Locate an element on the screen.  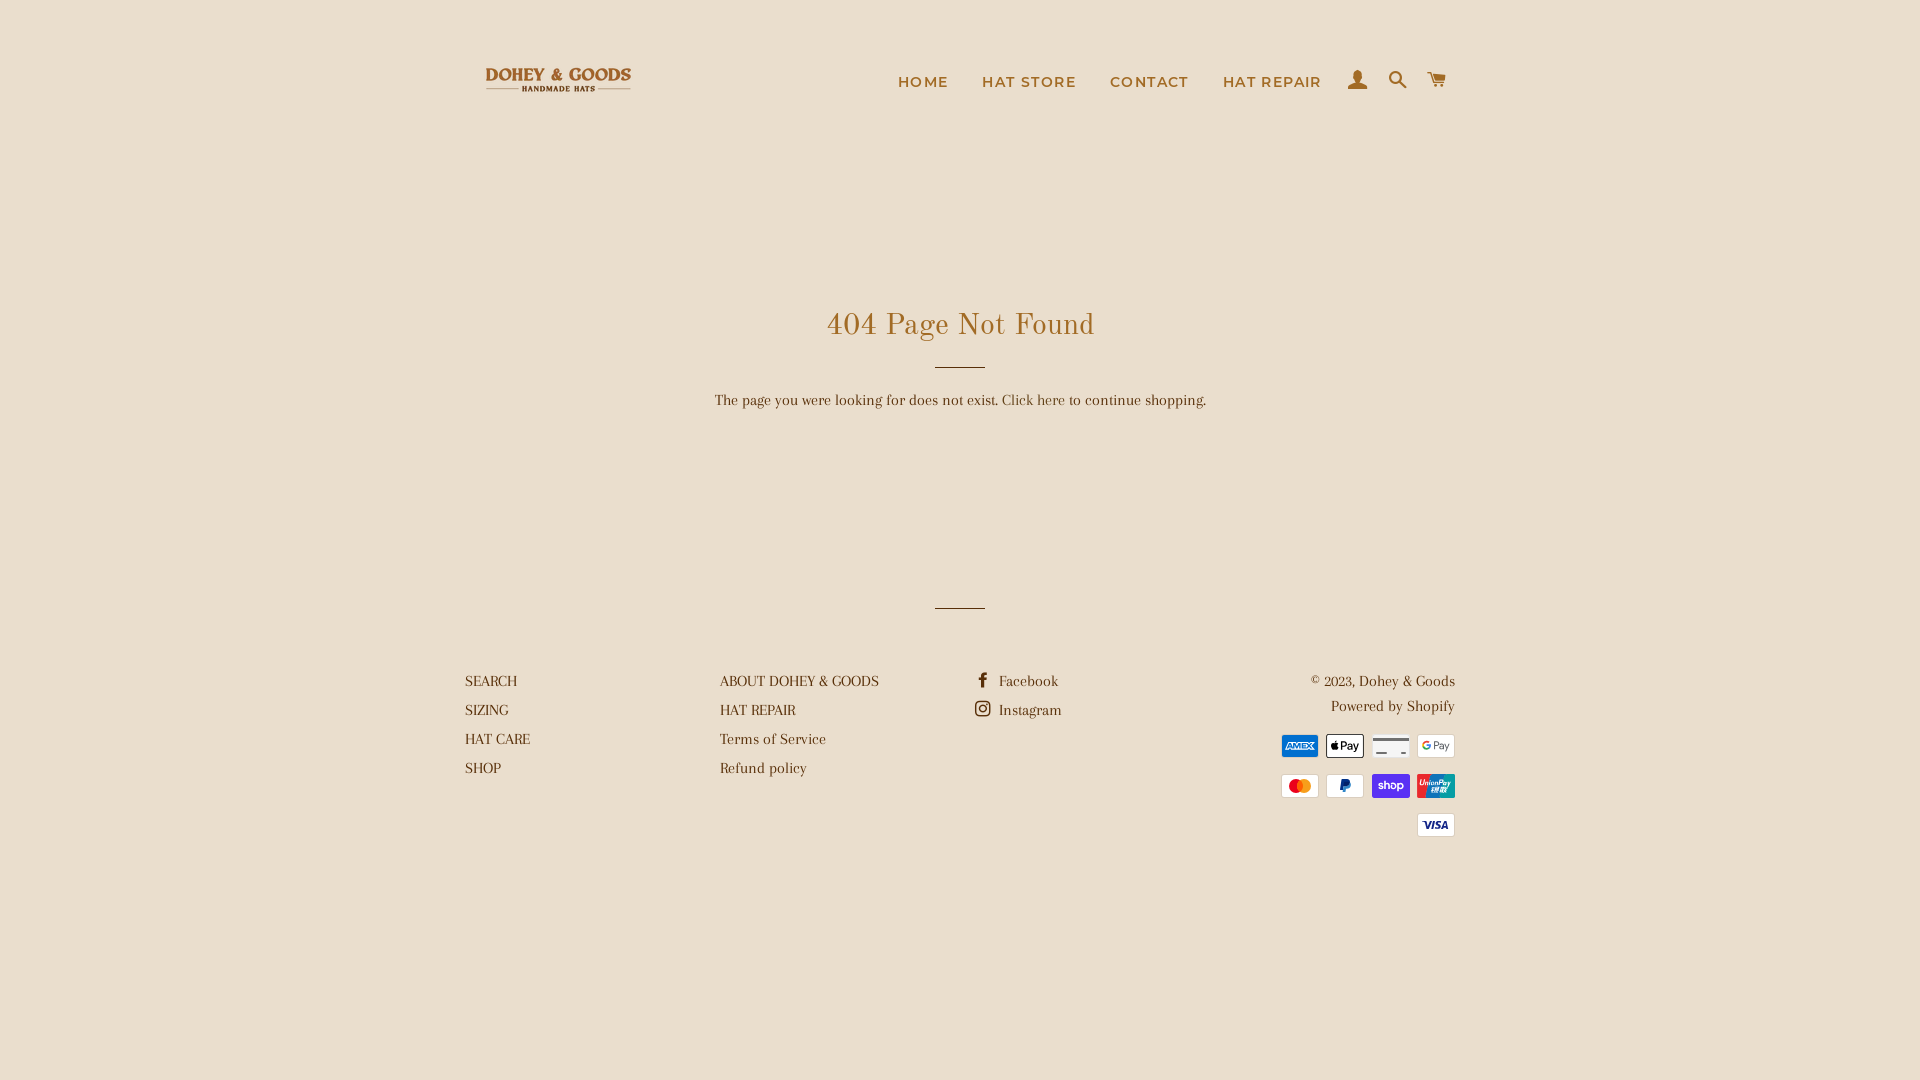
Click here is located at coordinates (1034, 400).